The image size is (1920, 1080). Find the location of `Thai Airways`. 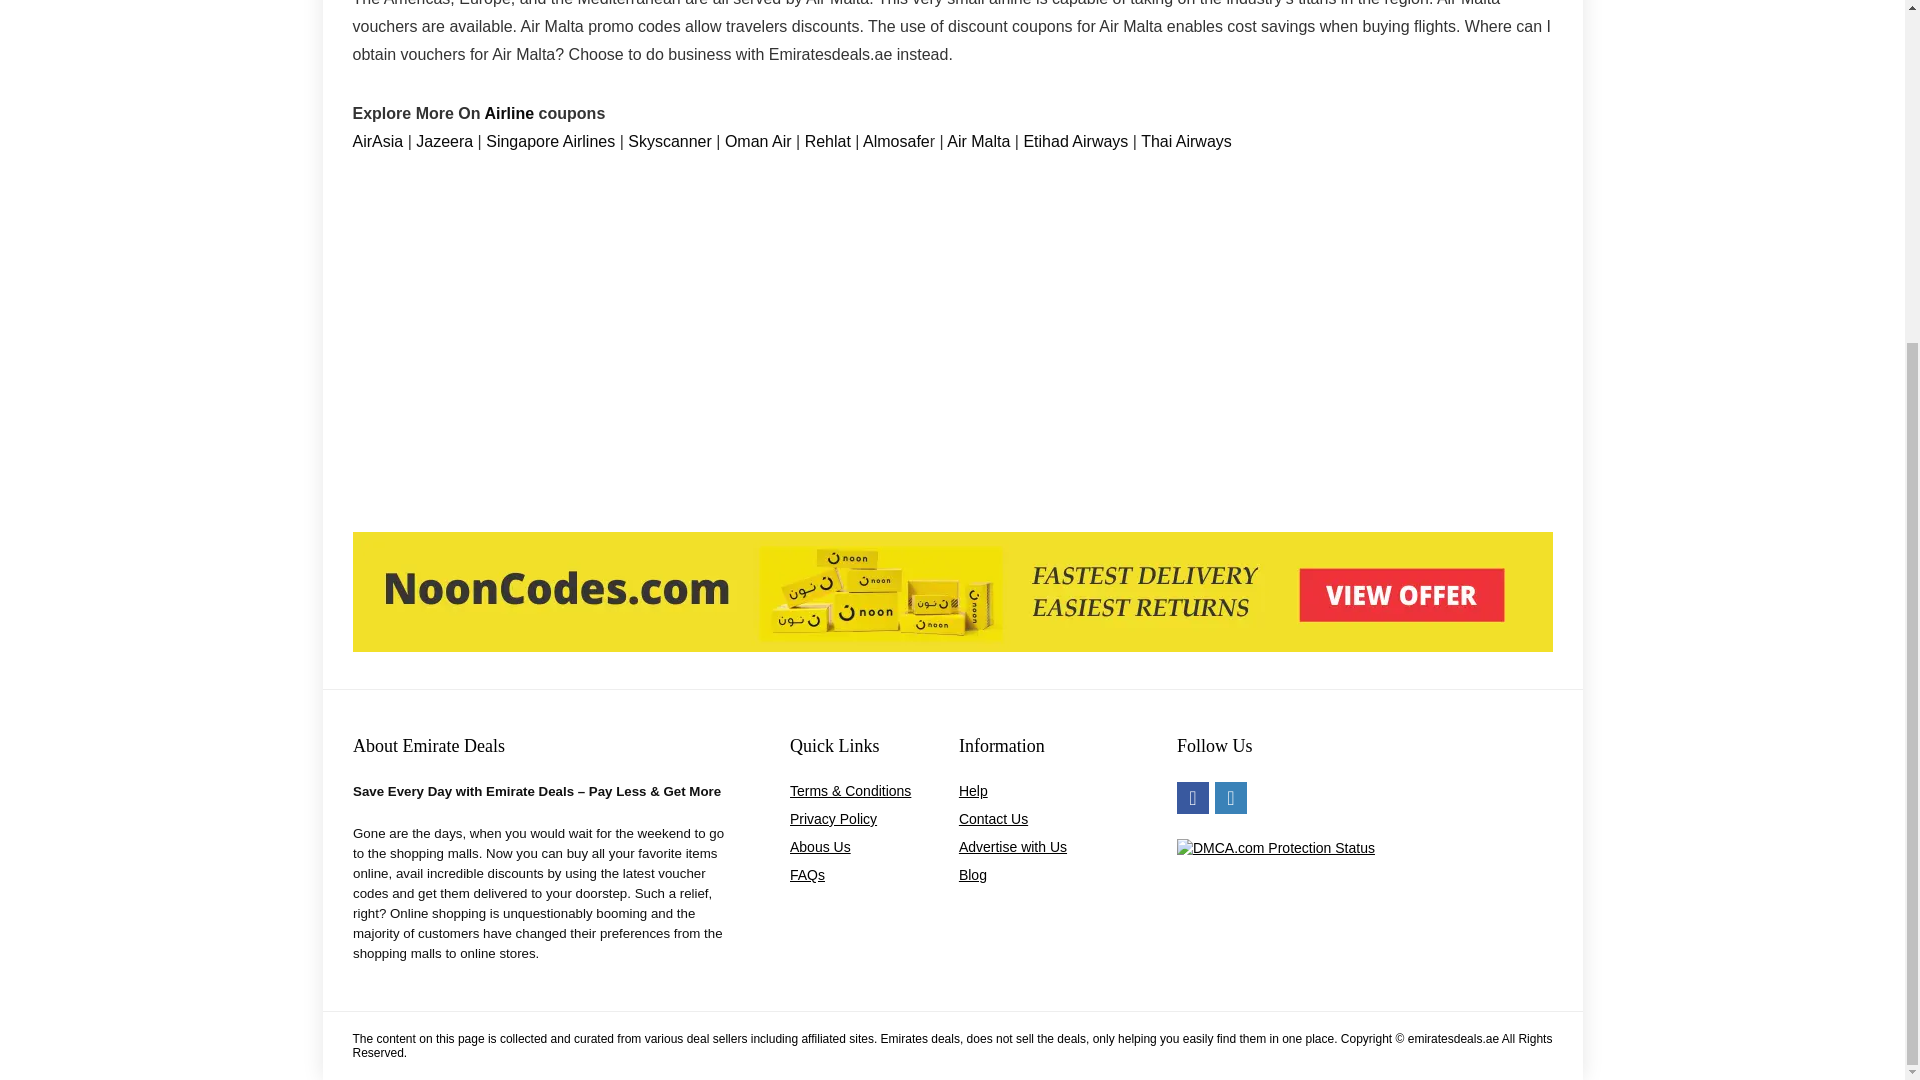

Thai Airways is located at coordinates (1186, 141).